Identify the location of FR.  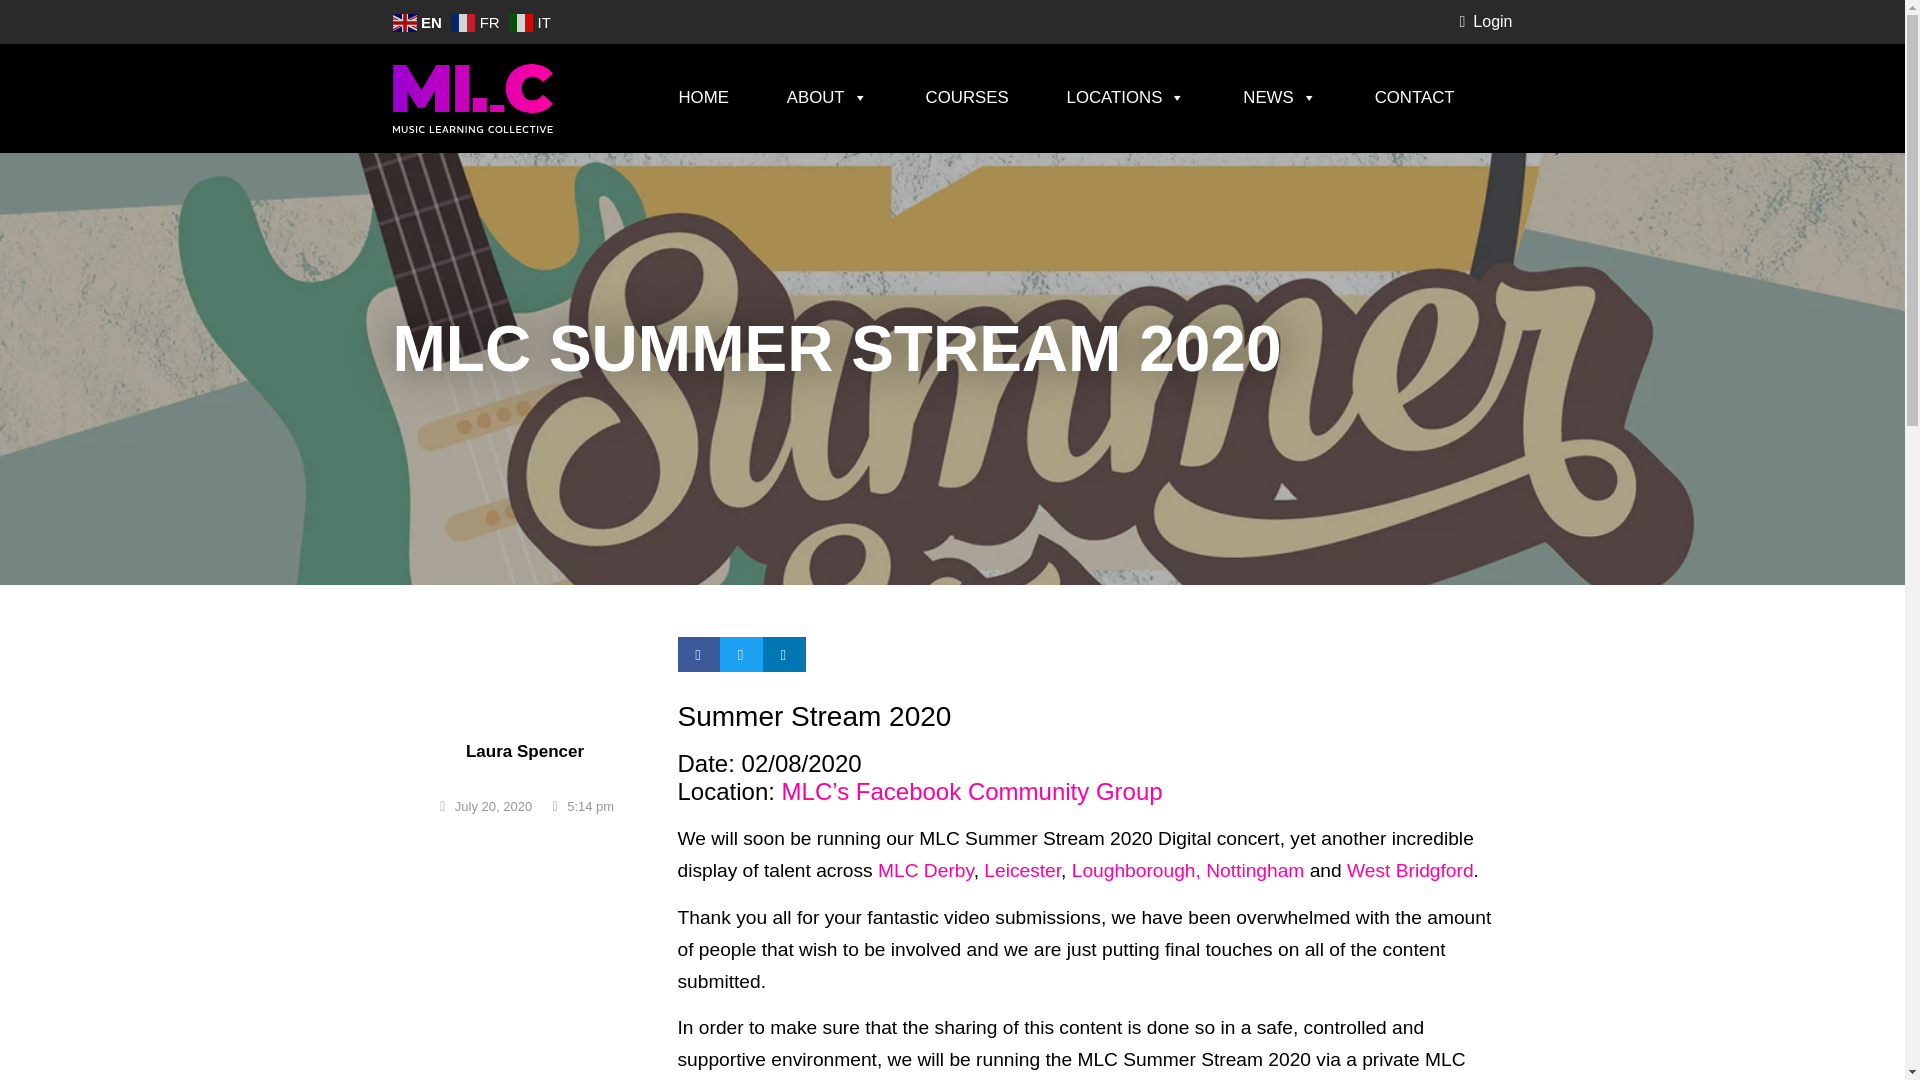
(477, 21).